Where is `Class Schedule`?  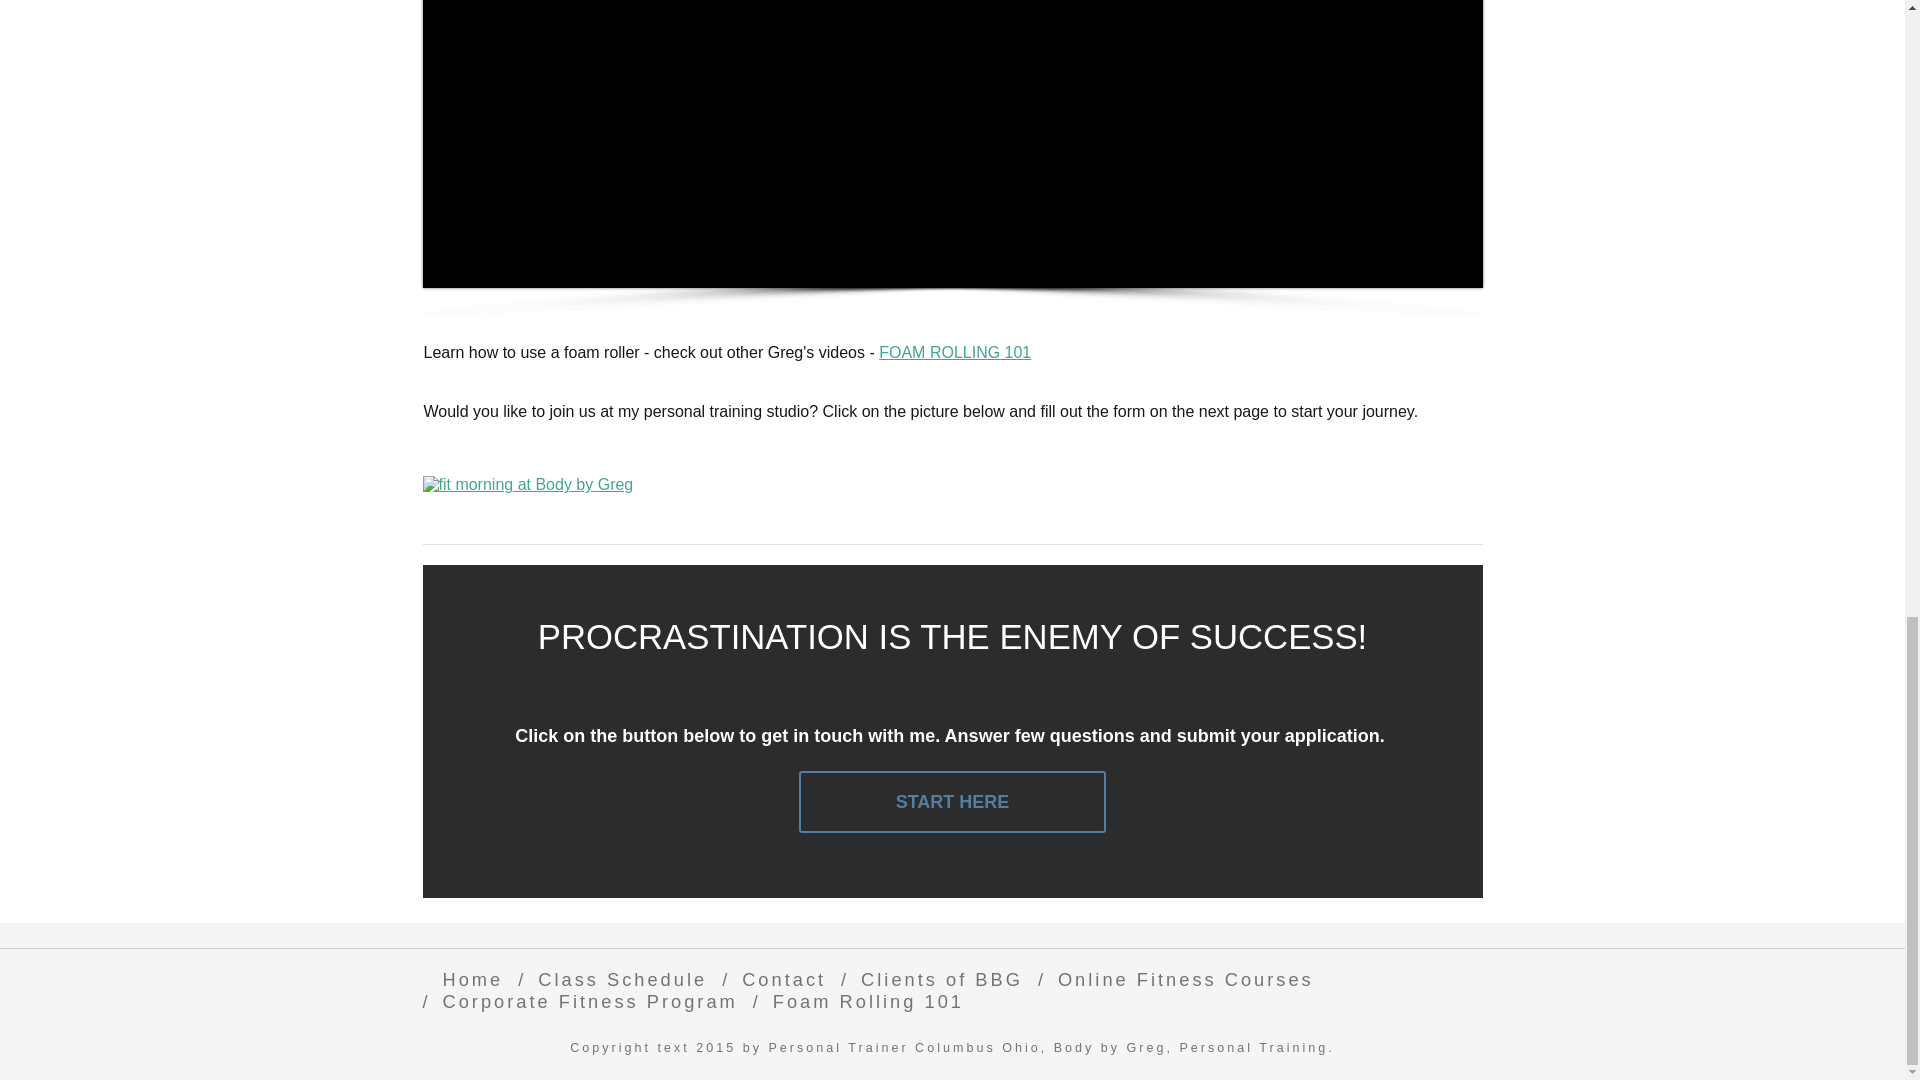 Class Schedule is located at coordinates (617, 979).